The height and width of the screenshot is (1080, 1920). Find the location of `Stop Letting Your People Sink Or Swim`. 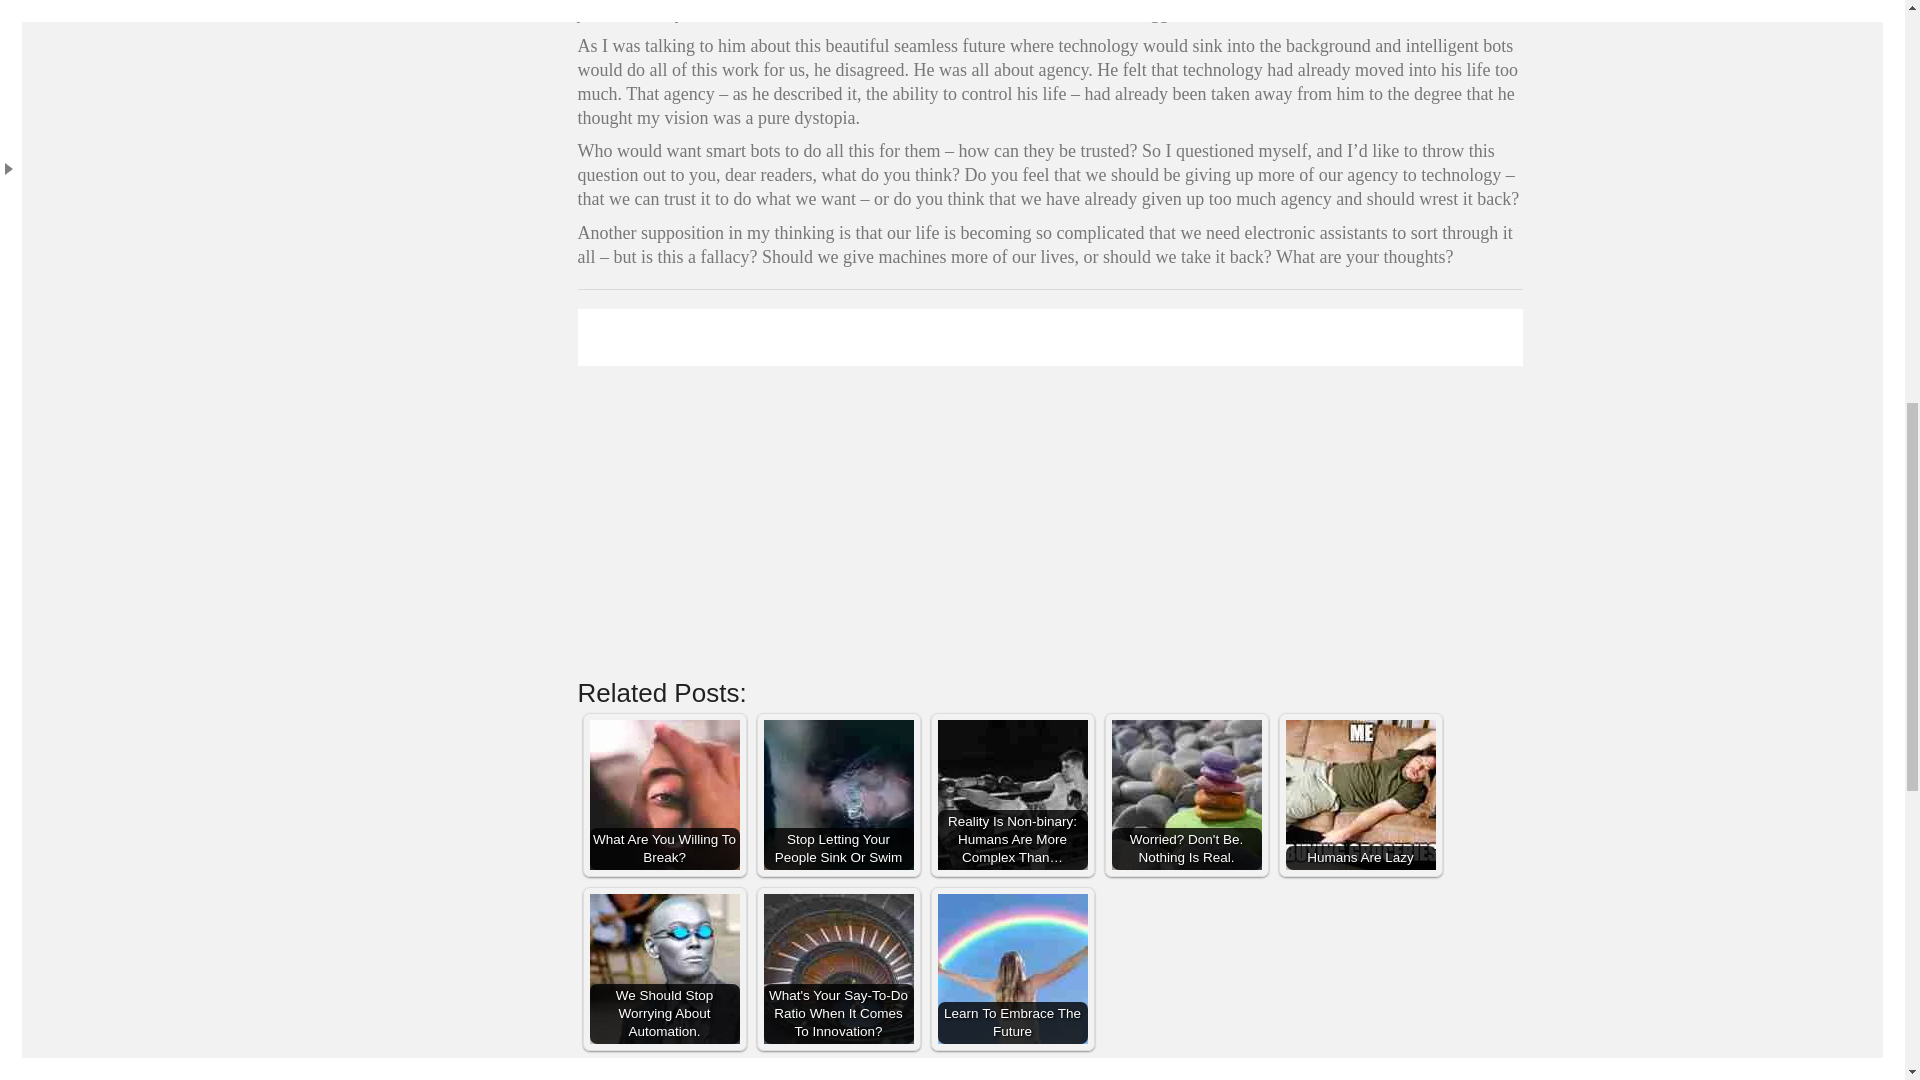

Stop Letting Your People Sink Or Swim is located at coordinates (838, 795).